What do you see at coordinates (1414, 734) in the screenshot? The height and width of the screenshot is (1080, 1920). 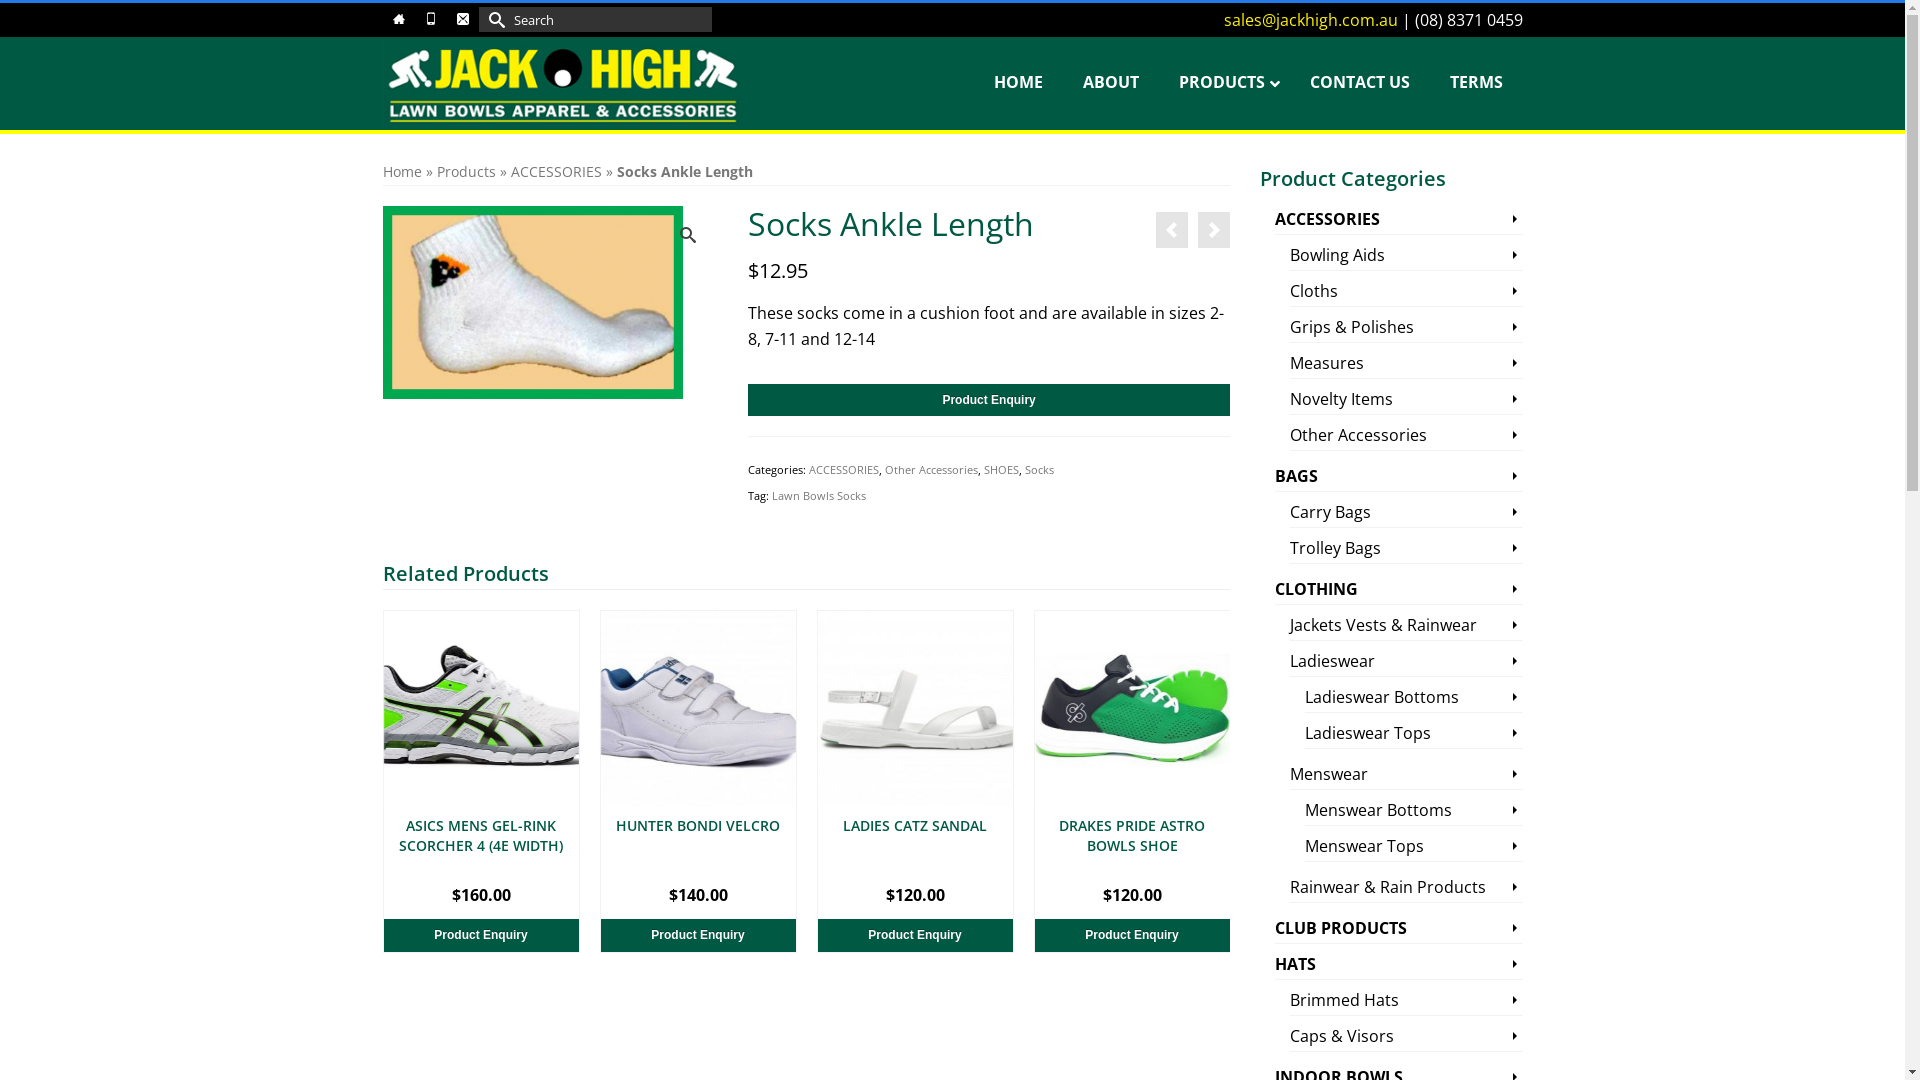 I see `Ladieswear Tops` at bounding box center [1414, 734].